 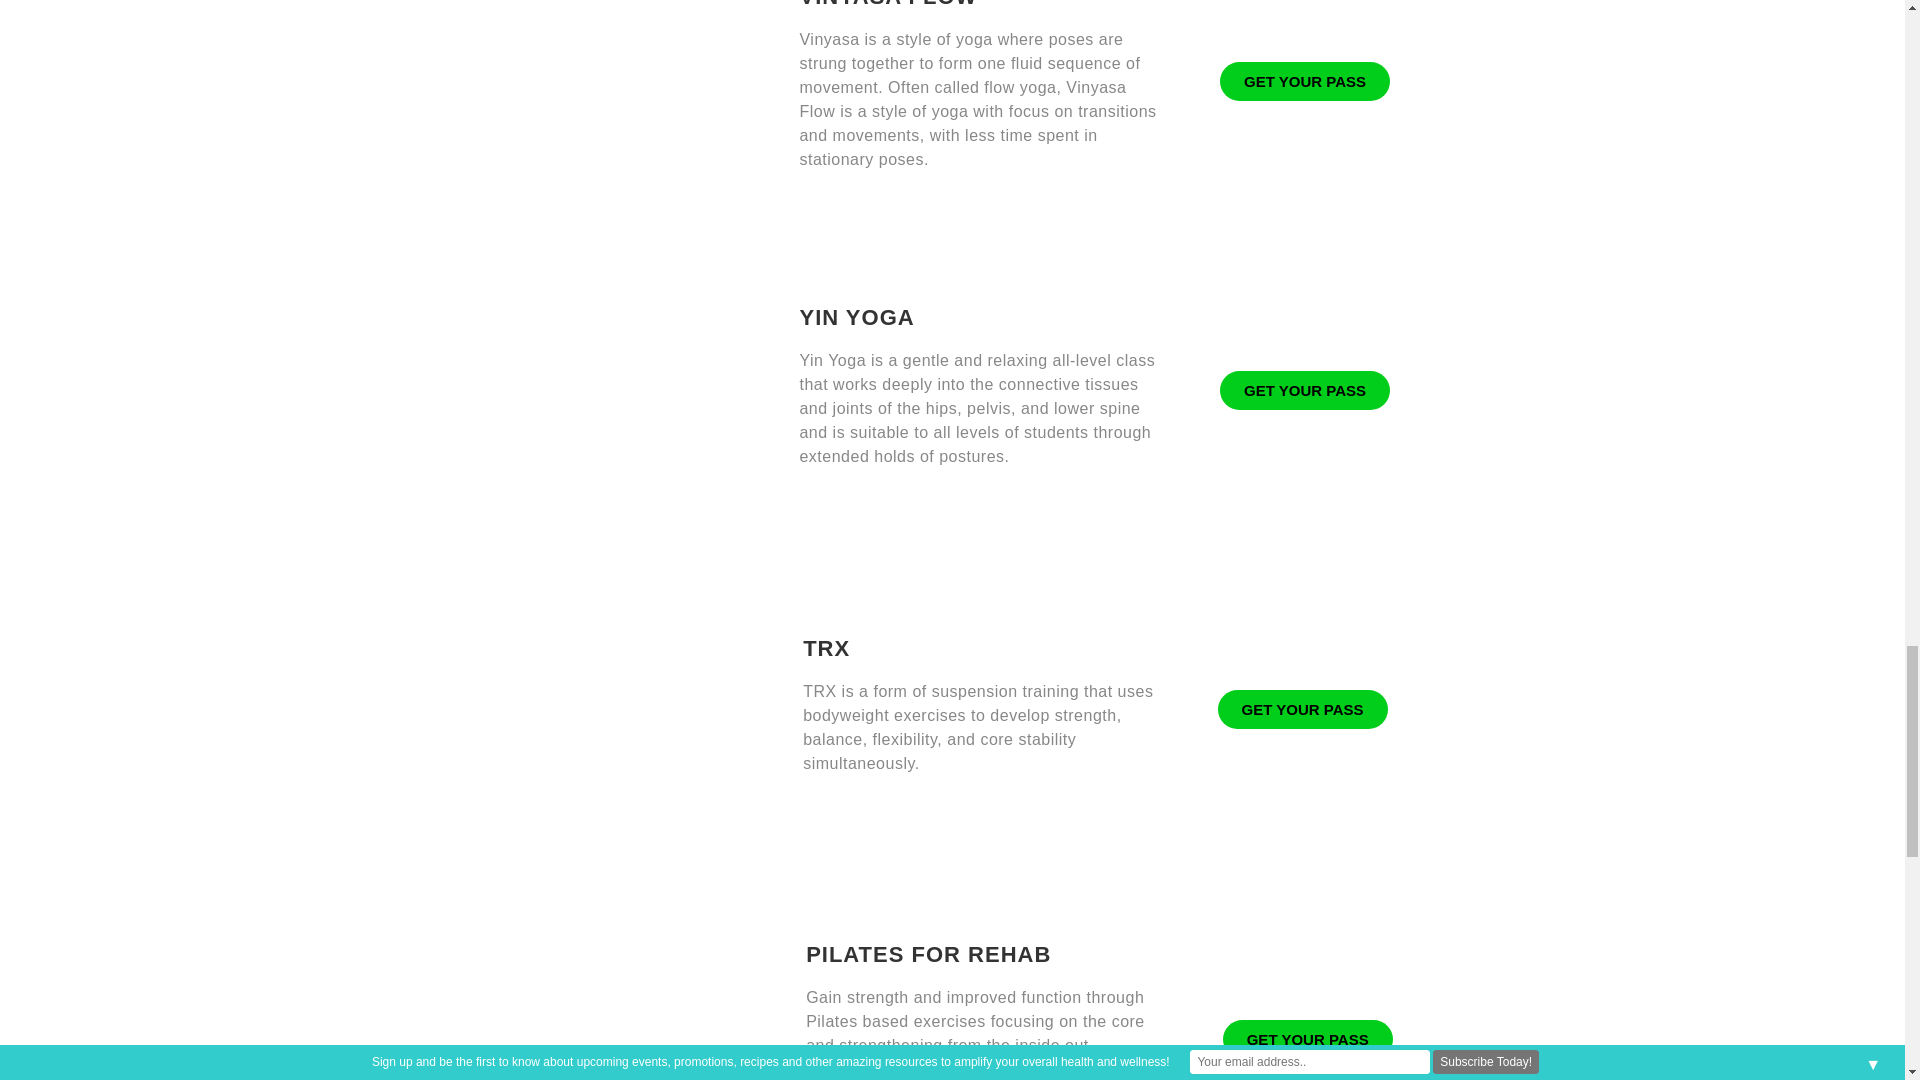 I want to click on GET YOUR PASS, so click(x=1304, y=390).